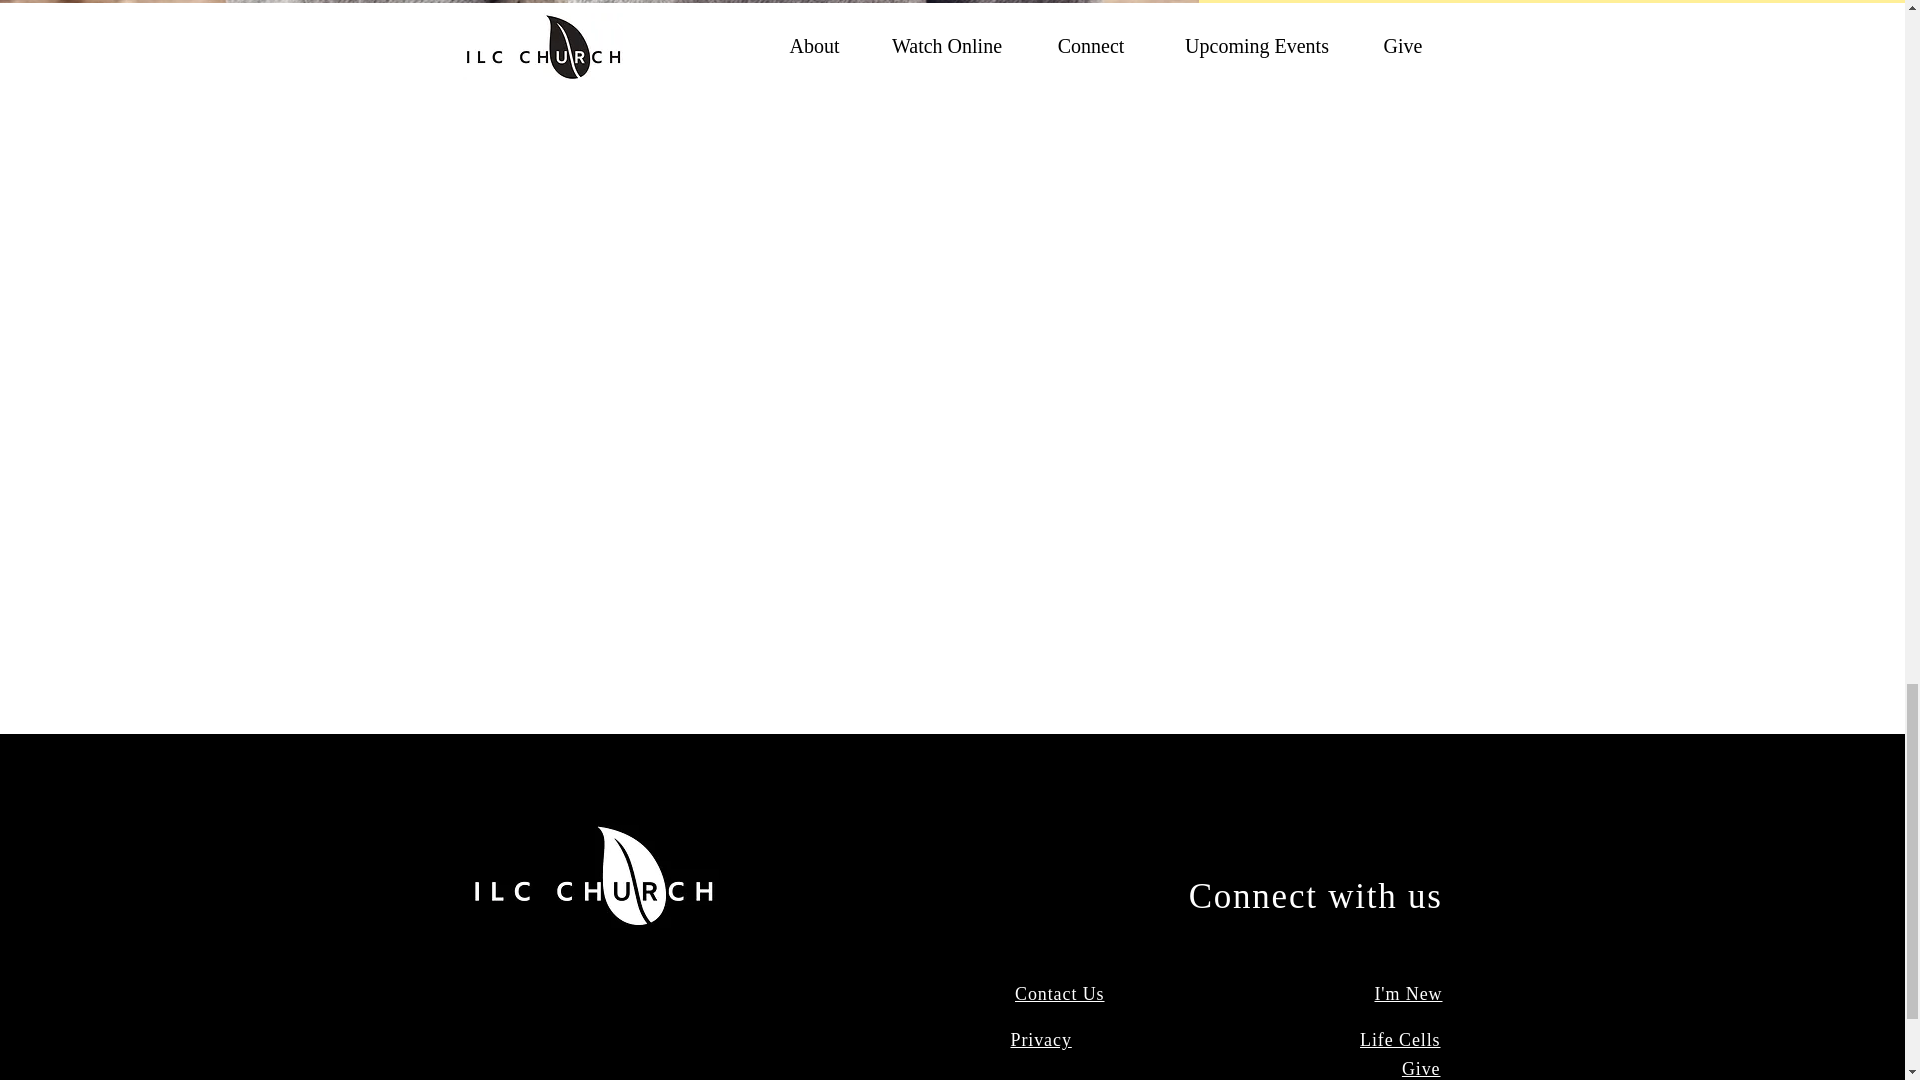 The image size is (1920, 1080). What do you see at coordinates (1421, 1068) in the screenshot?
I see `Give` at bounding box center [1421, 1068].